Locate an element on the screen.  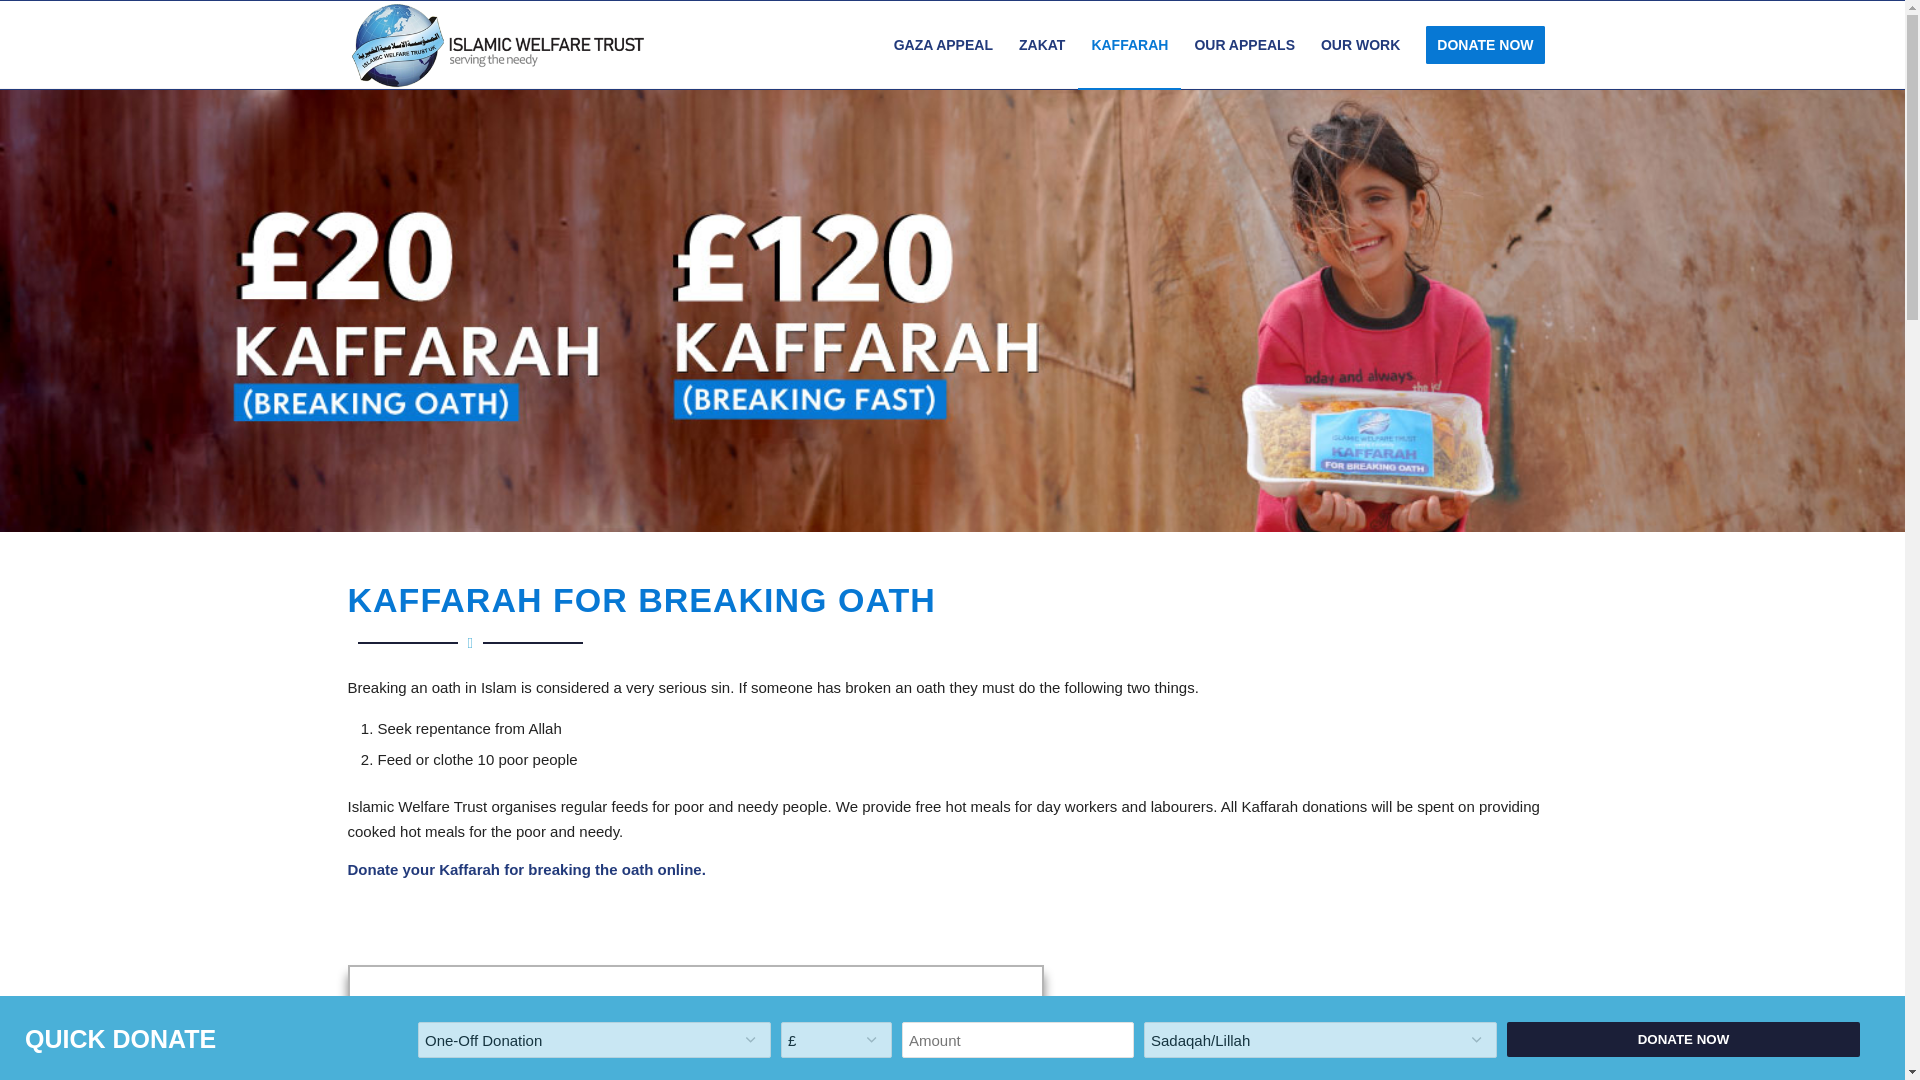
BROKEN 2 OATHS is located at coordinates (476, 1066).